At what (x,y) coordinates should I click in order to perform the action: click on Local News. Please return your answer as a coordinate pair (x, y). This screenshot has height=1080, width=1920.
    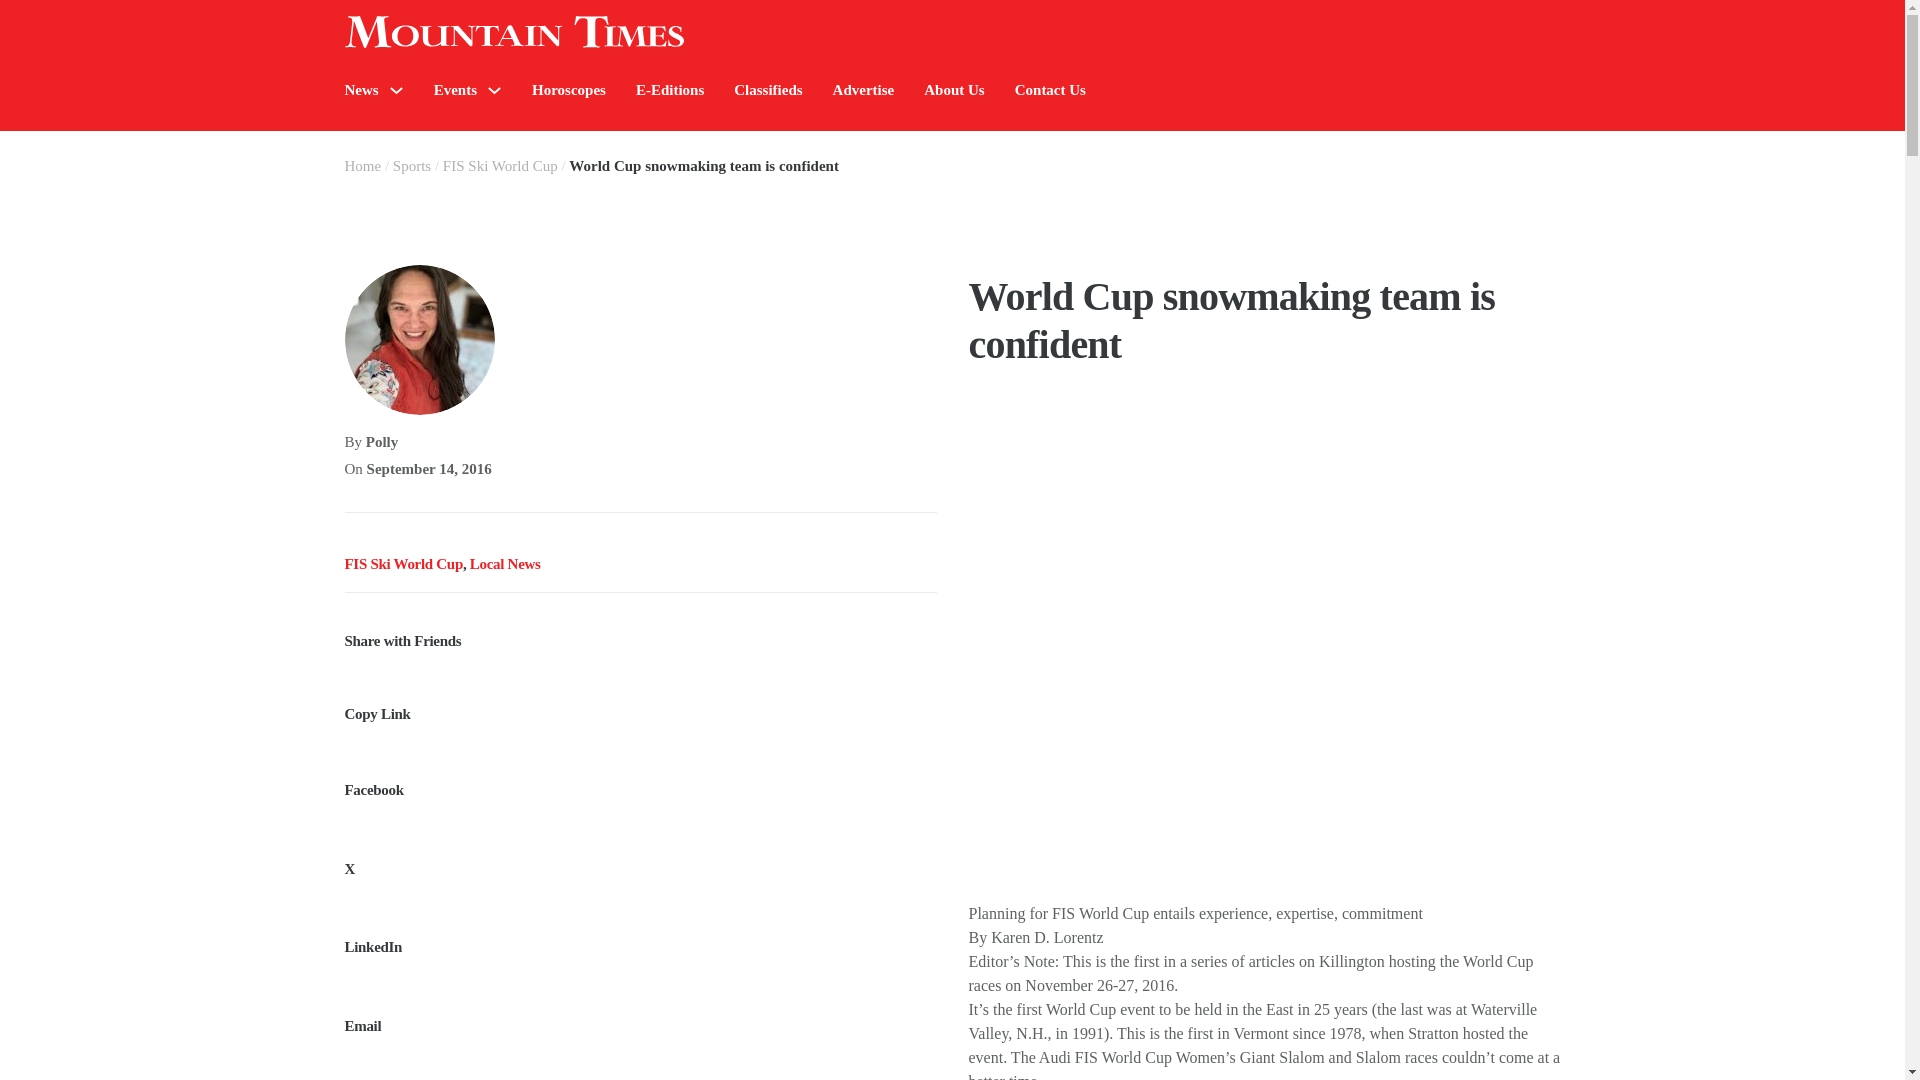
    Looking at the image, I should click on (506, 564).